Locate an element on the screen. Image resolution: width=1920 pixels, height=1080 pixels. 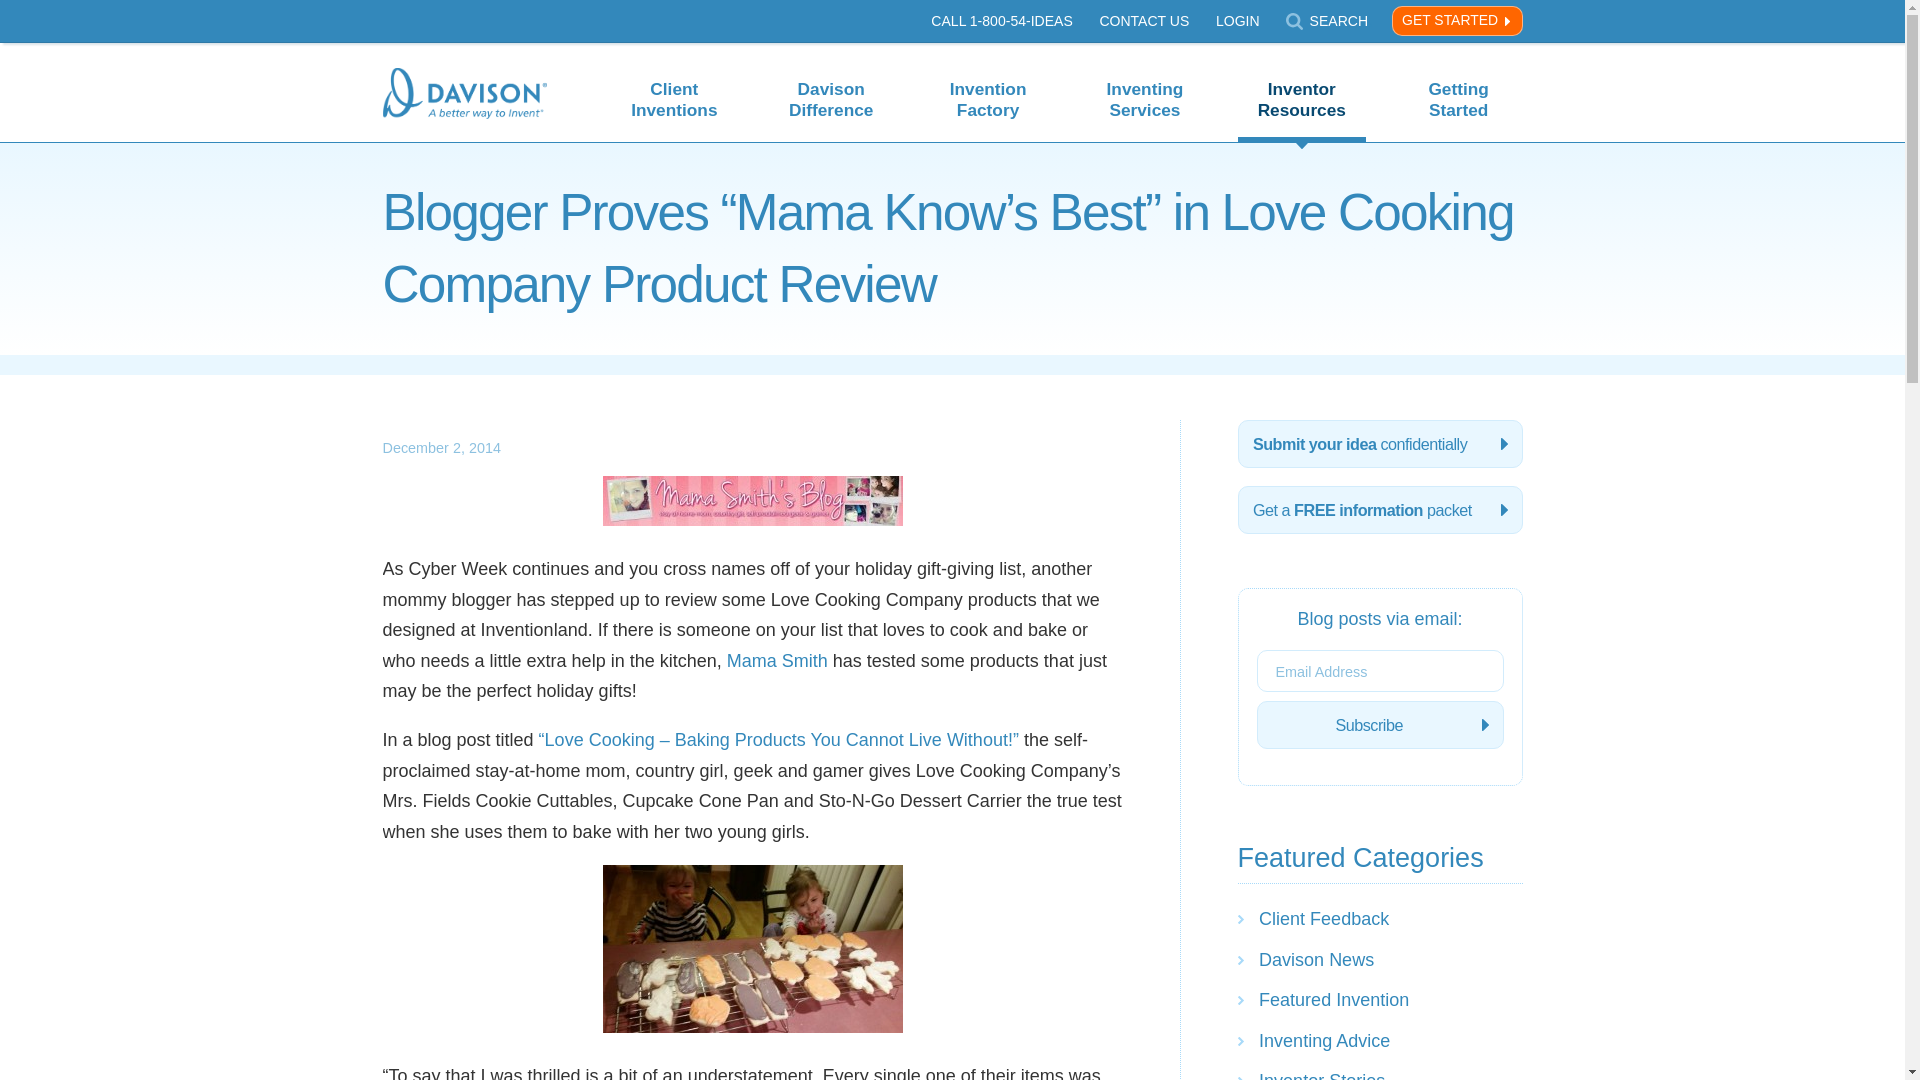
CALL 1-800-54-IDEAS is located at coordinates (1001, 20).